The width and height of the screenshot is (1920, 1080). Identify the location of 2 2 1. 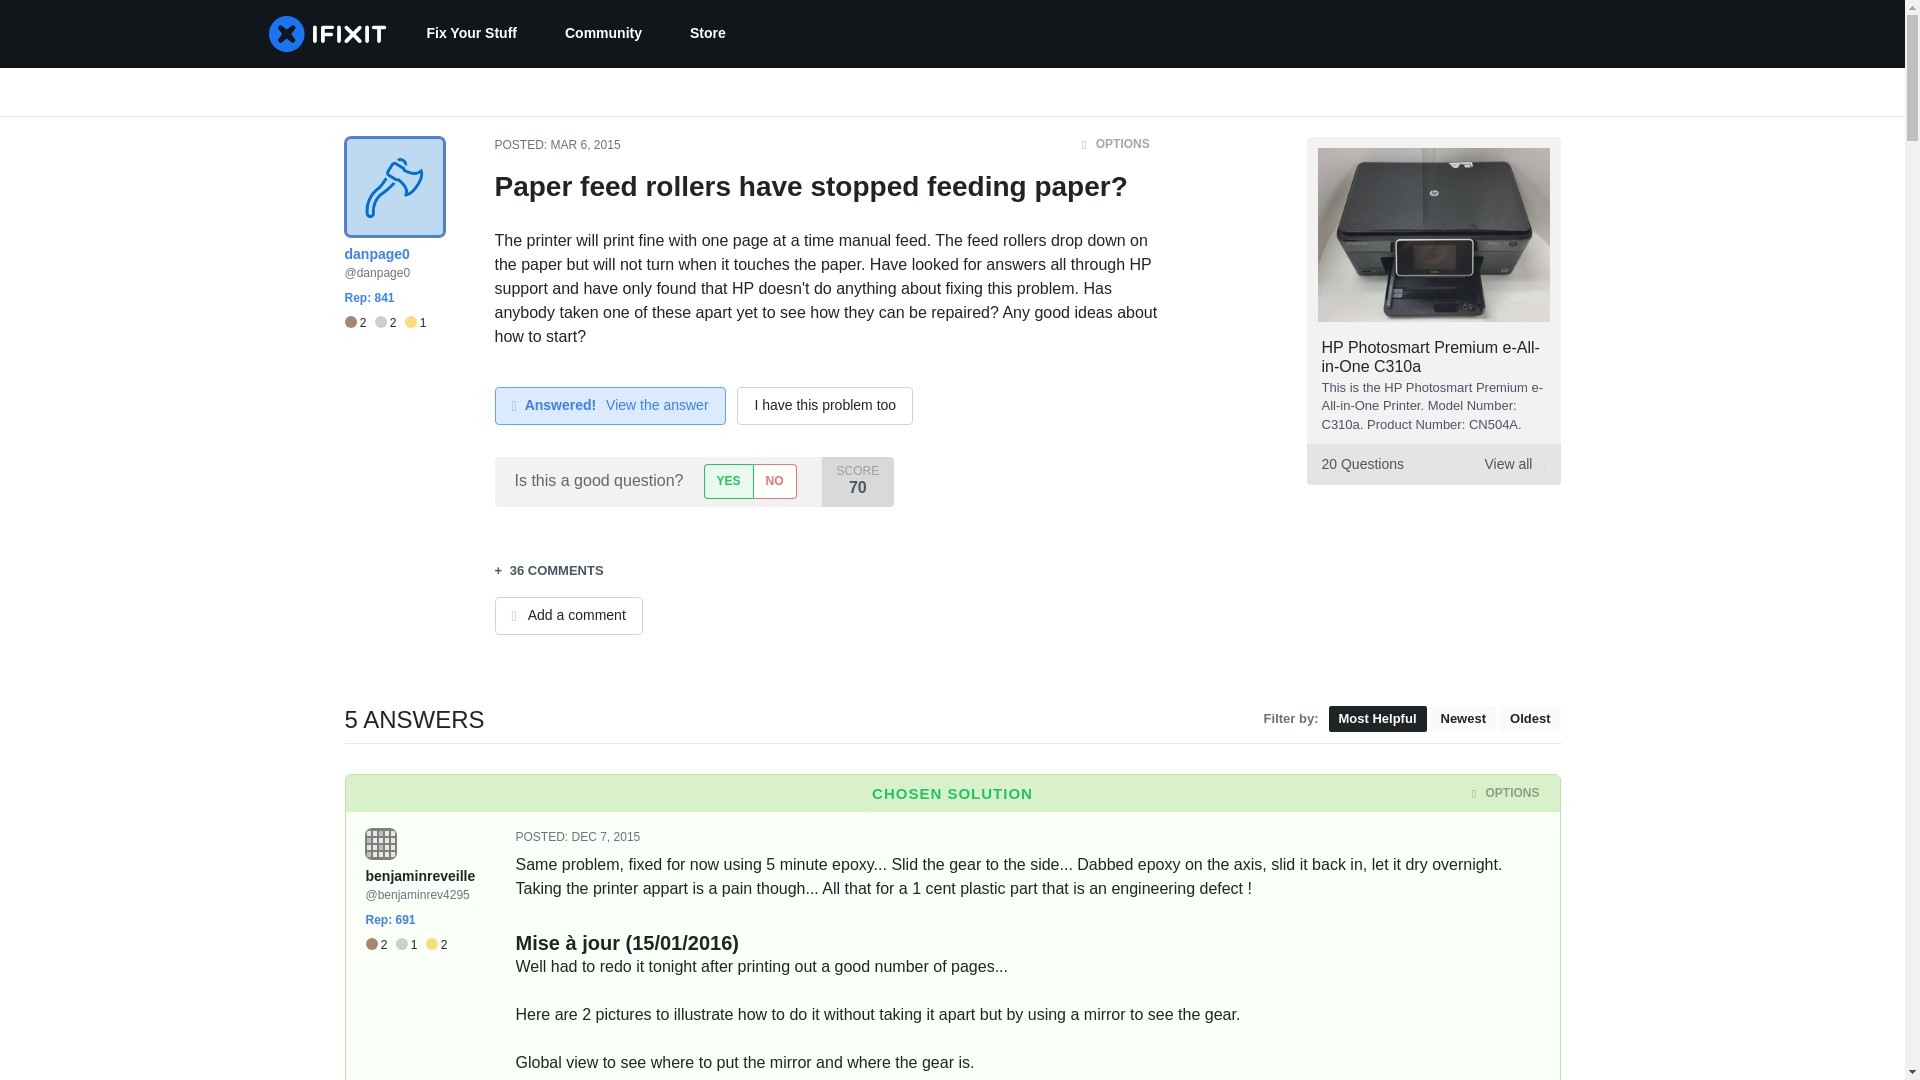
(384, 323).